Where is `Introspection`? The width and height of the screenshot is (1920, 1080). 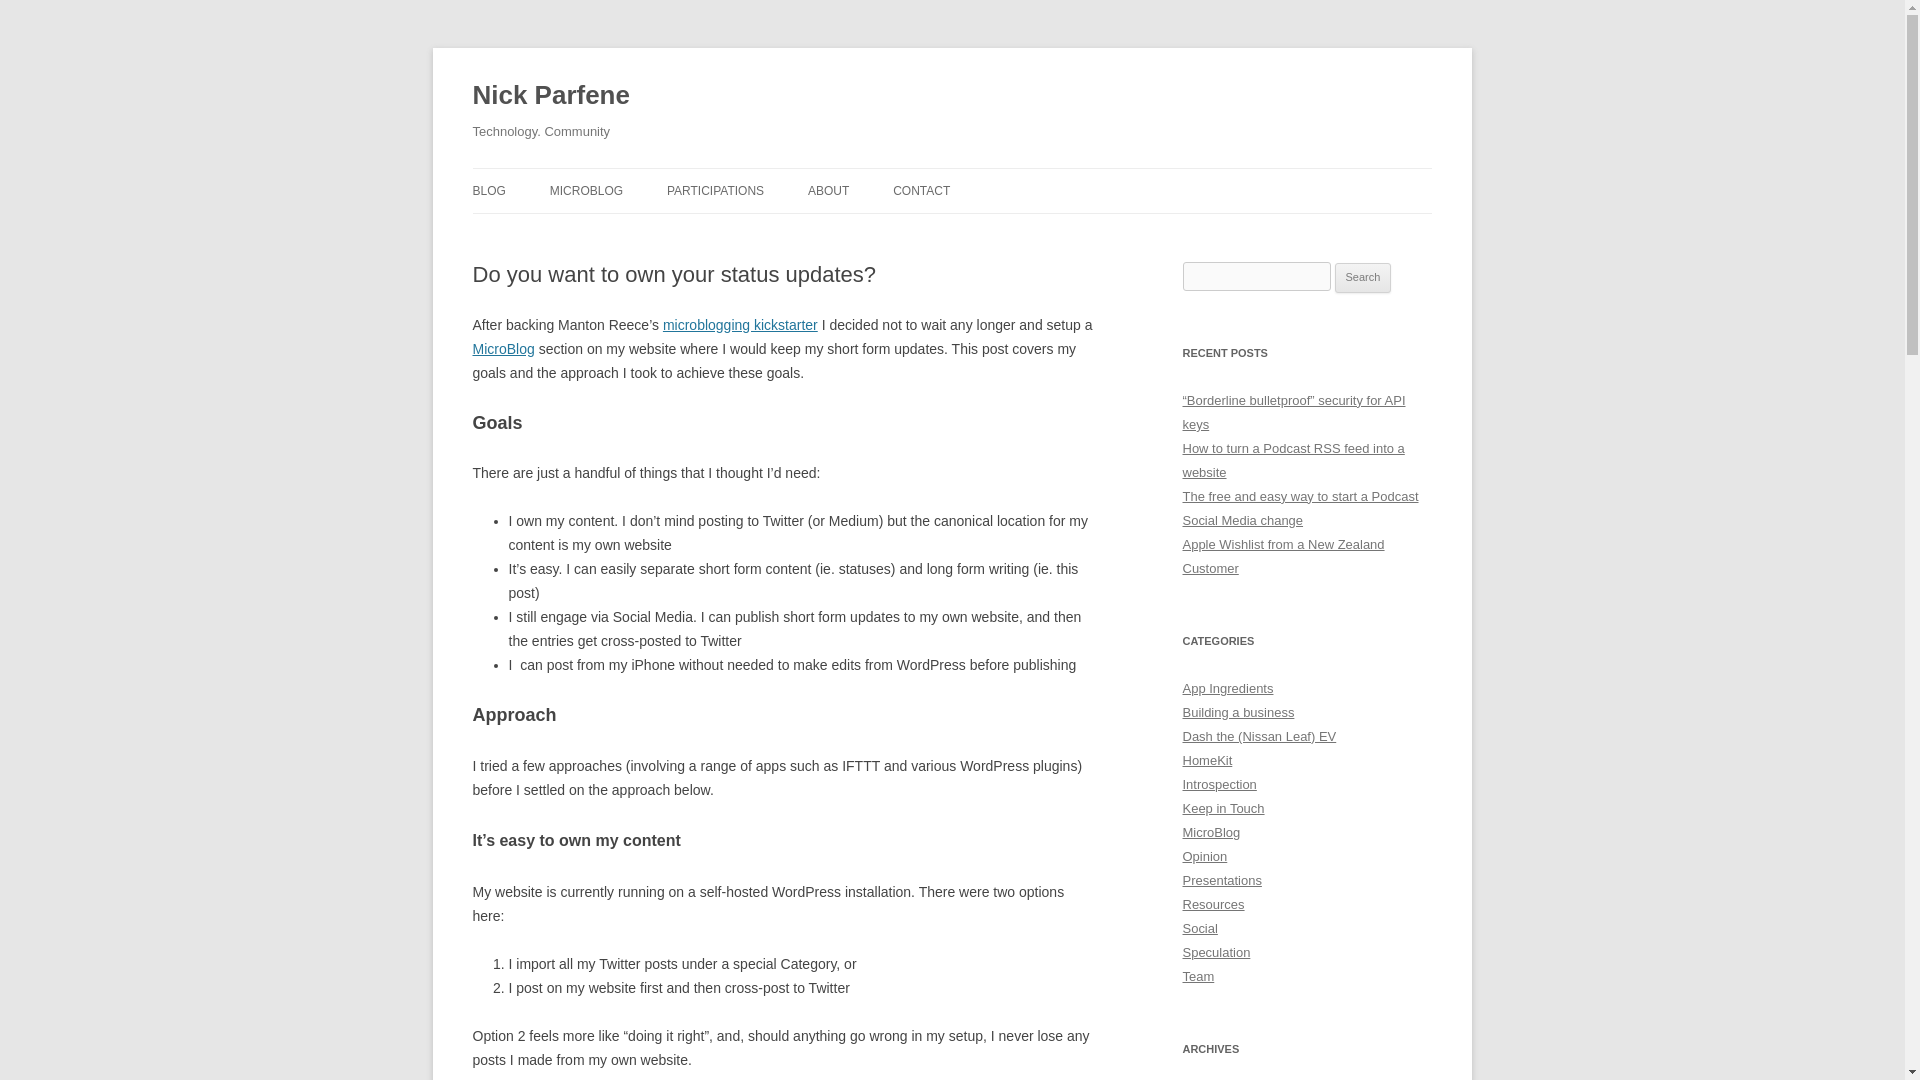
Introspection is located at coordinates (1218, 784).